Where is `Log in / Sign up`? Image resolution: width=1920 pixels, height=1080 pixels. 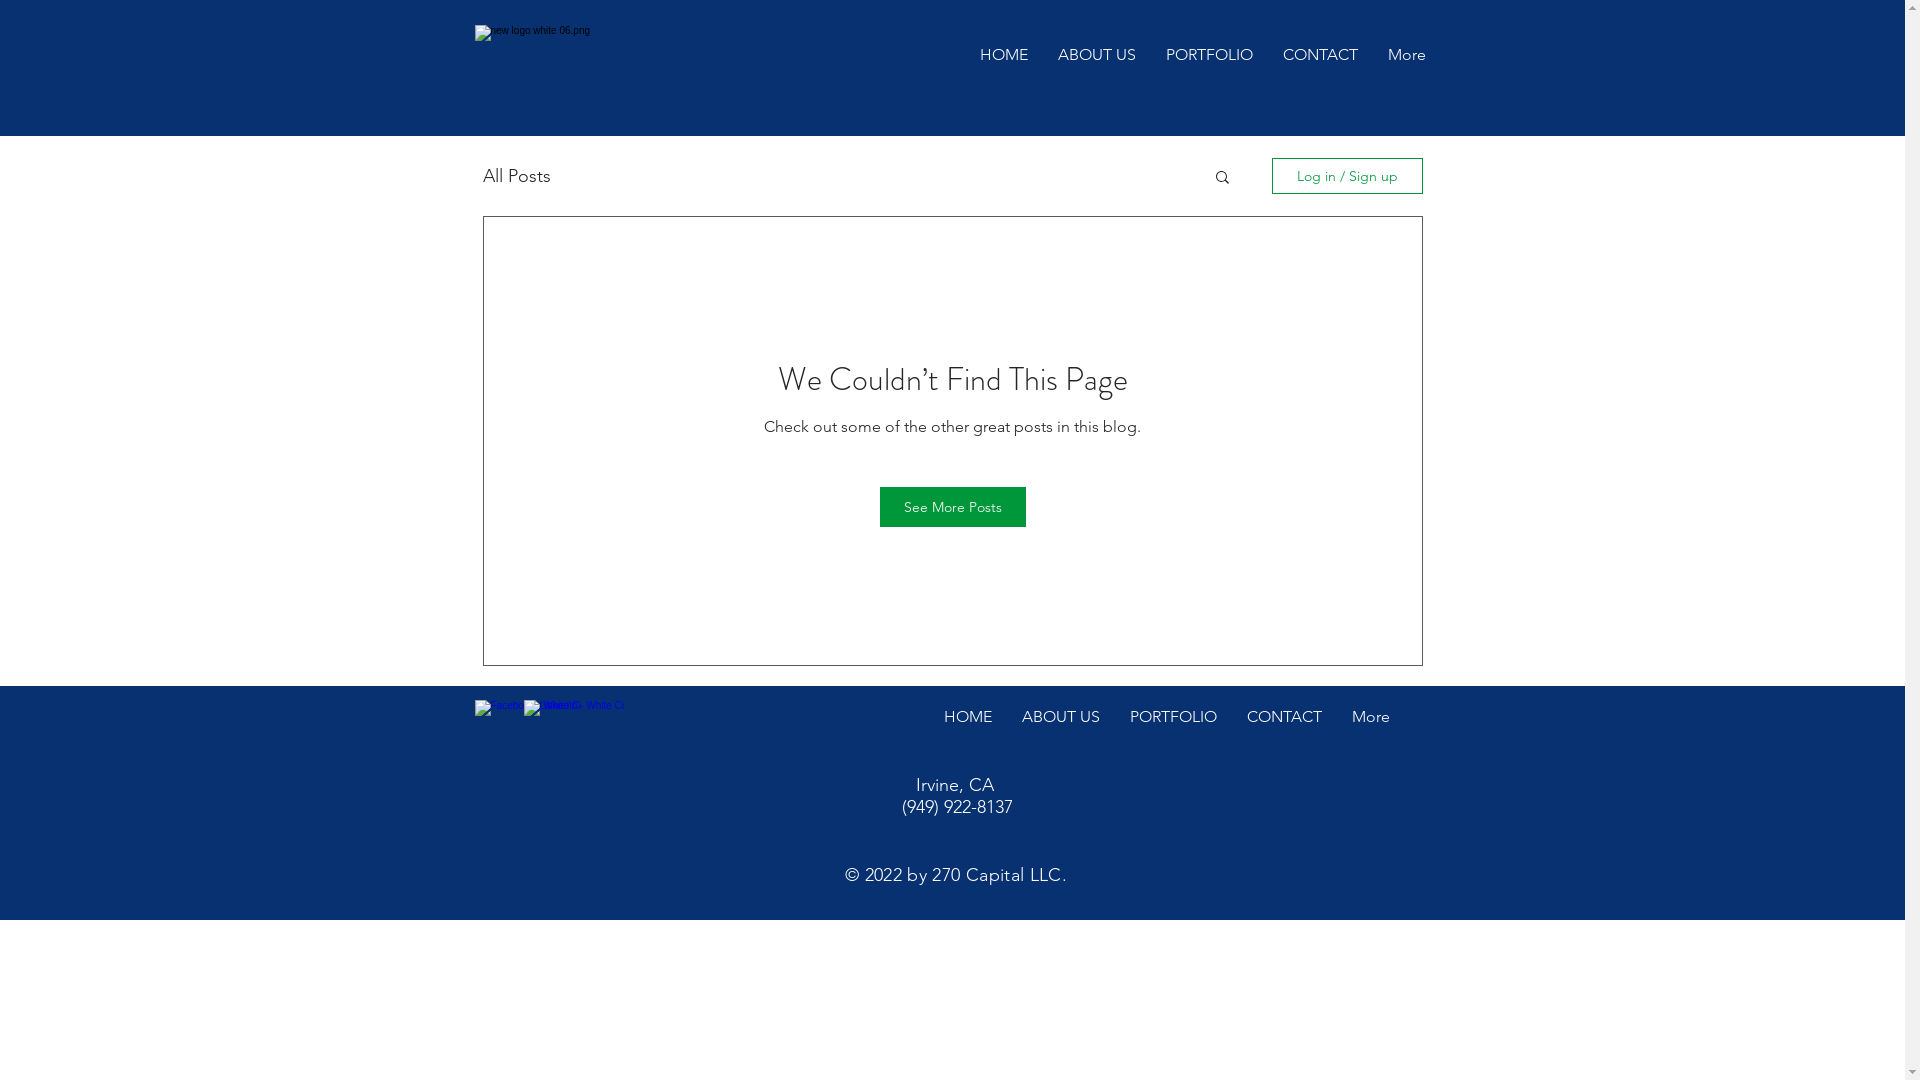
Log in / Sign up is located at coordinates (1348, 176).